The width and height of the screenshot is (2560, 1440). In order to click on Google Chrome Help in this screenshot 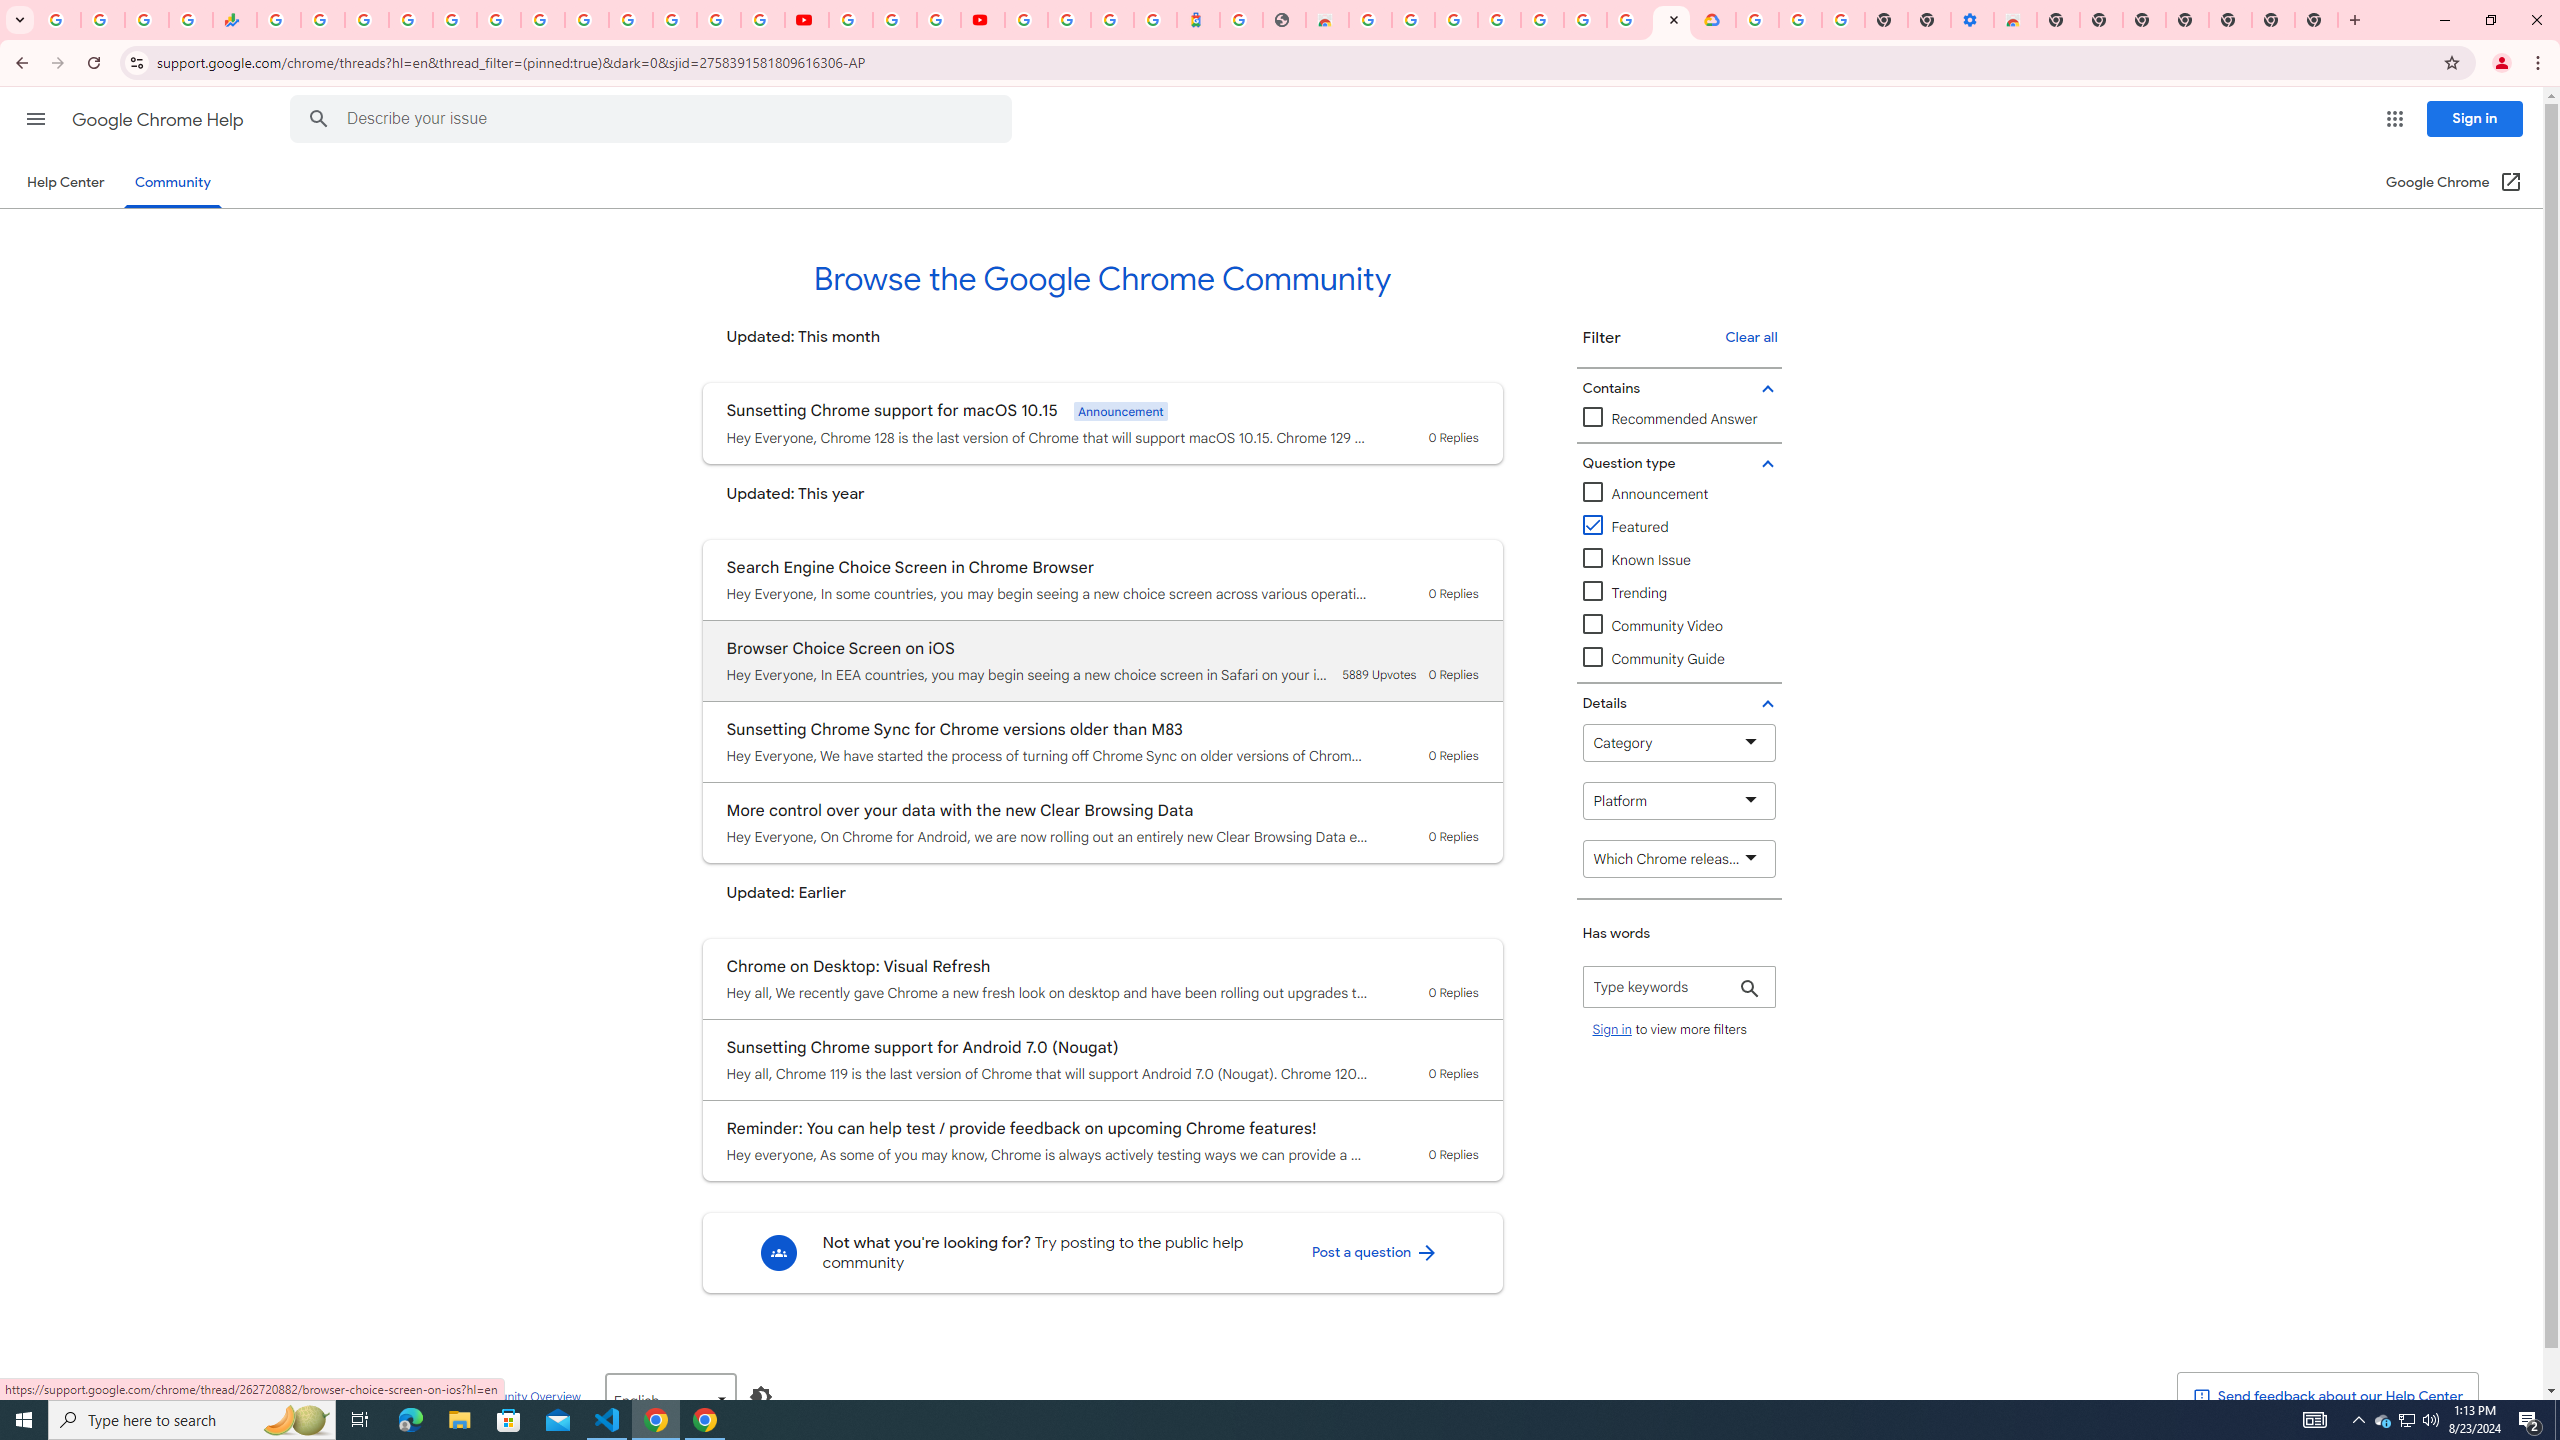, I will do `click(160, 120)`.